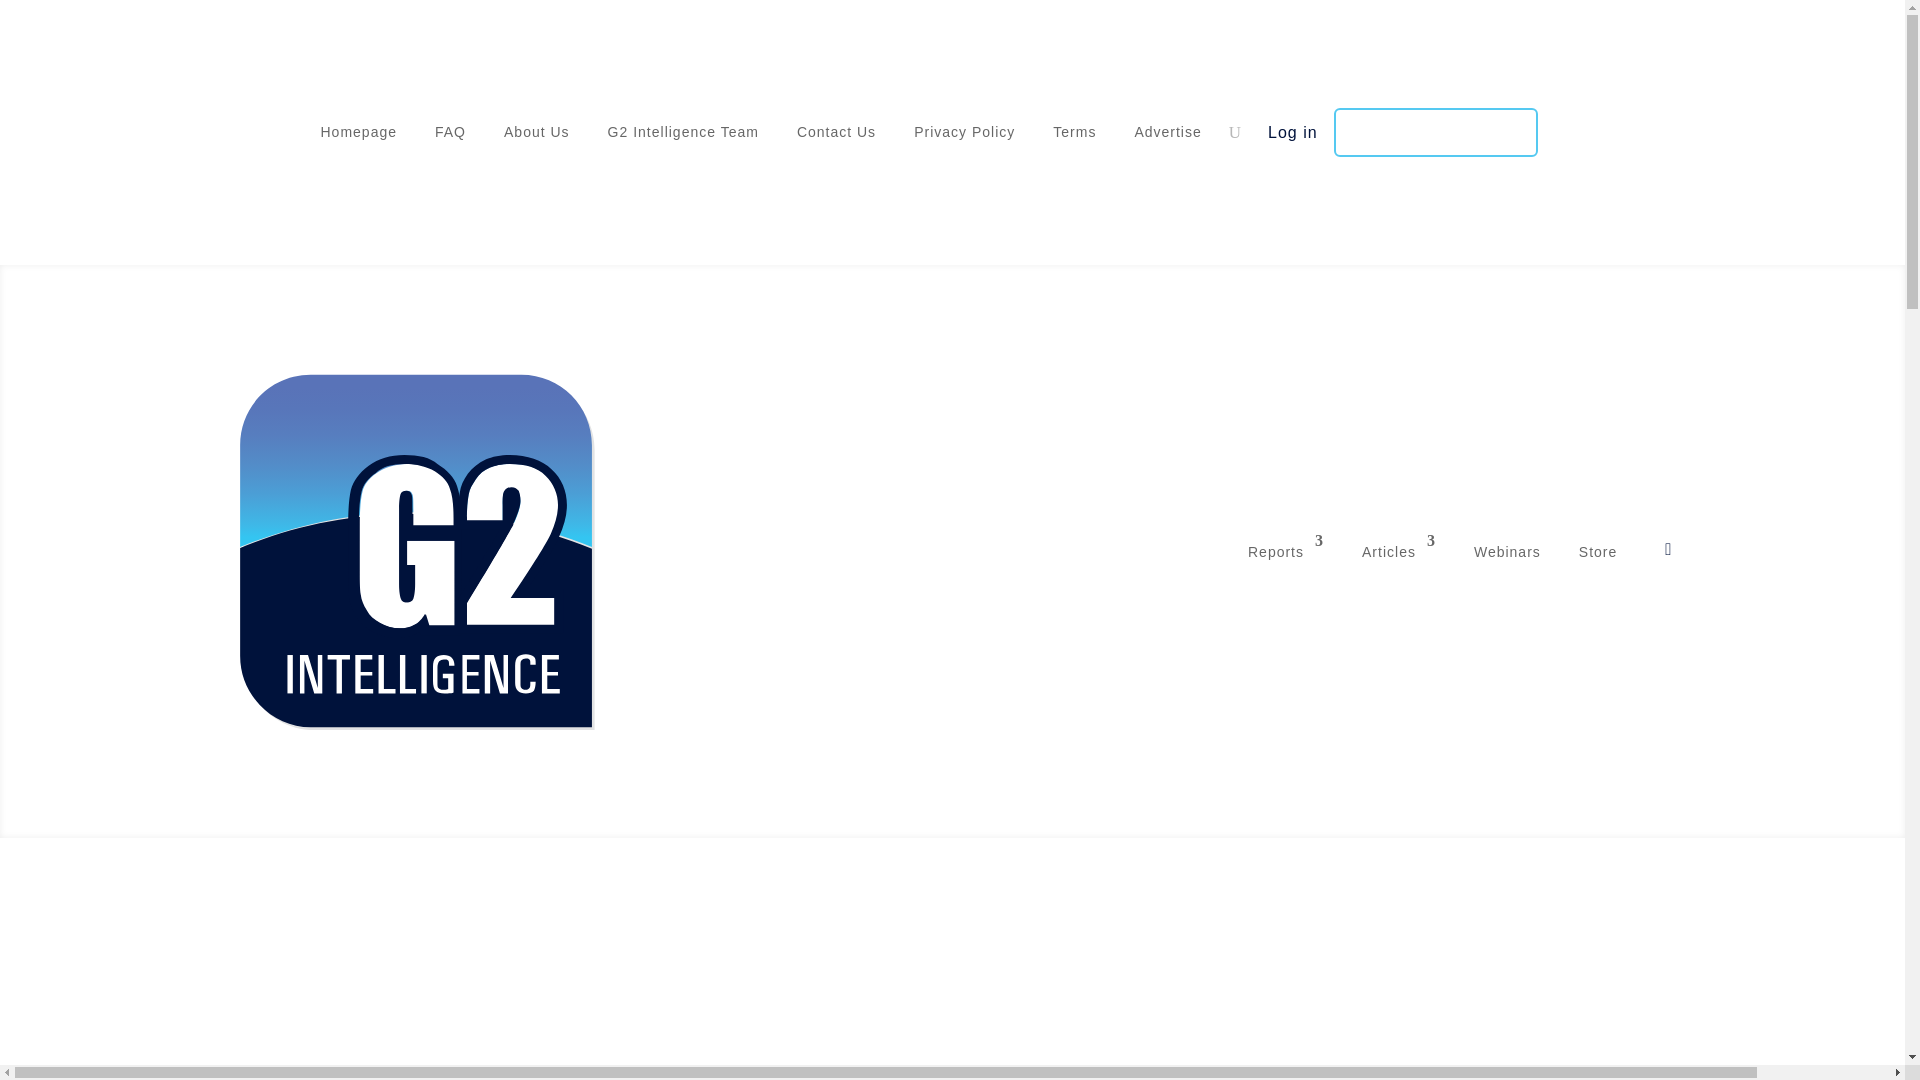 The height and width of the screenshot is (1080, 1920). What do you see at coordinates (1436, 132) in the screenshot?
I see `Start free trial` at bounding box center [1436, 132].